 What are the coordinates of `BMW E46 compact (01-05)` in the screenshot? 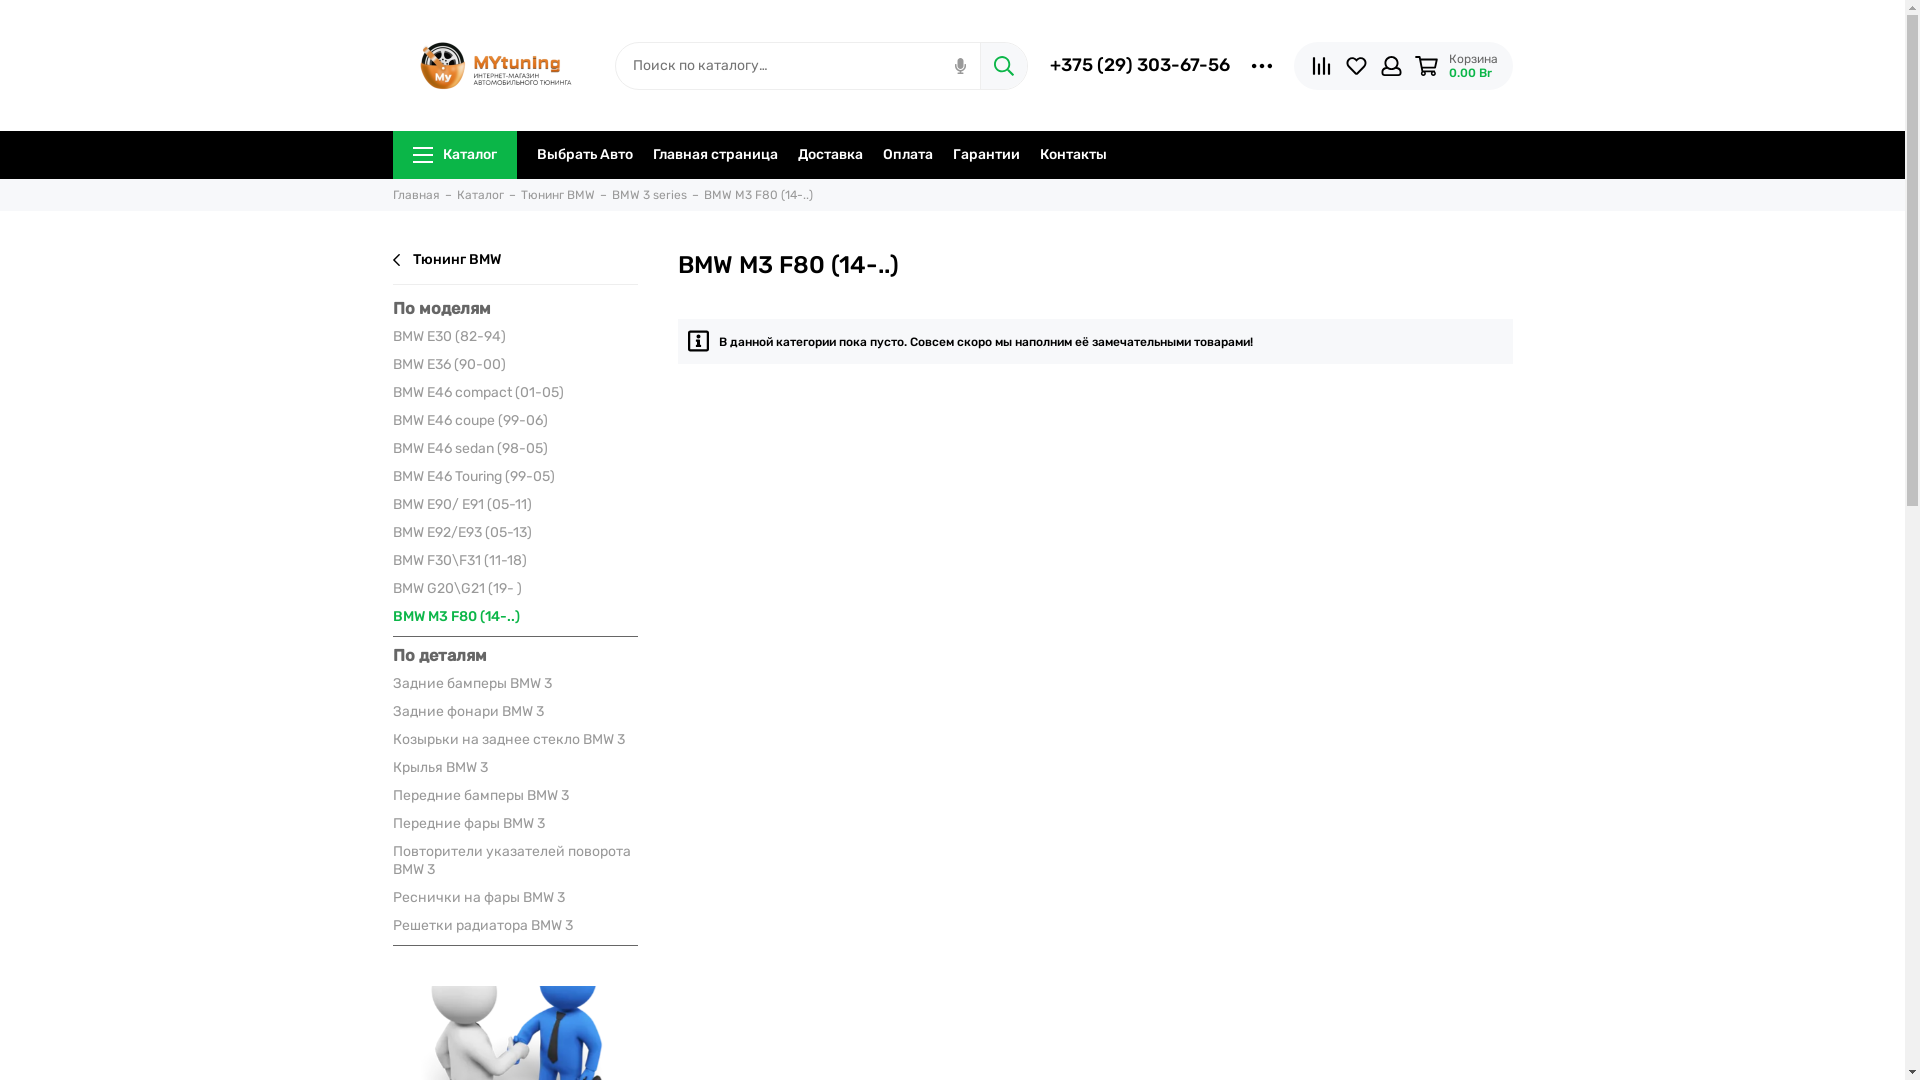 It's located at (514, 393).